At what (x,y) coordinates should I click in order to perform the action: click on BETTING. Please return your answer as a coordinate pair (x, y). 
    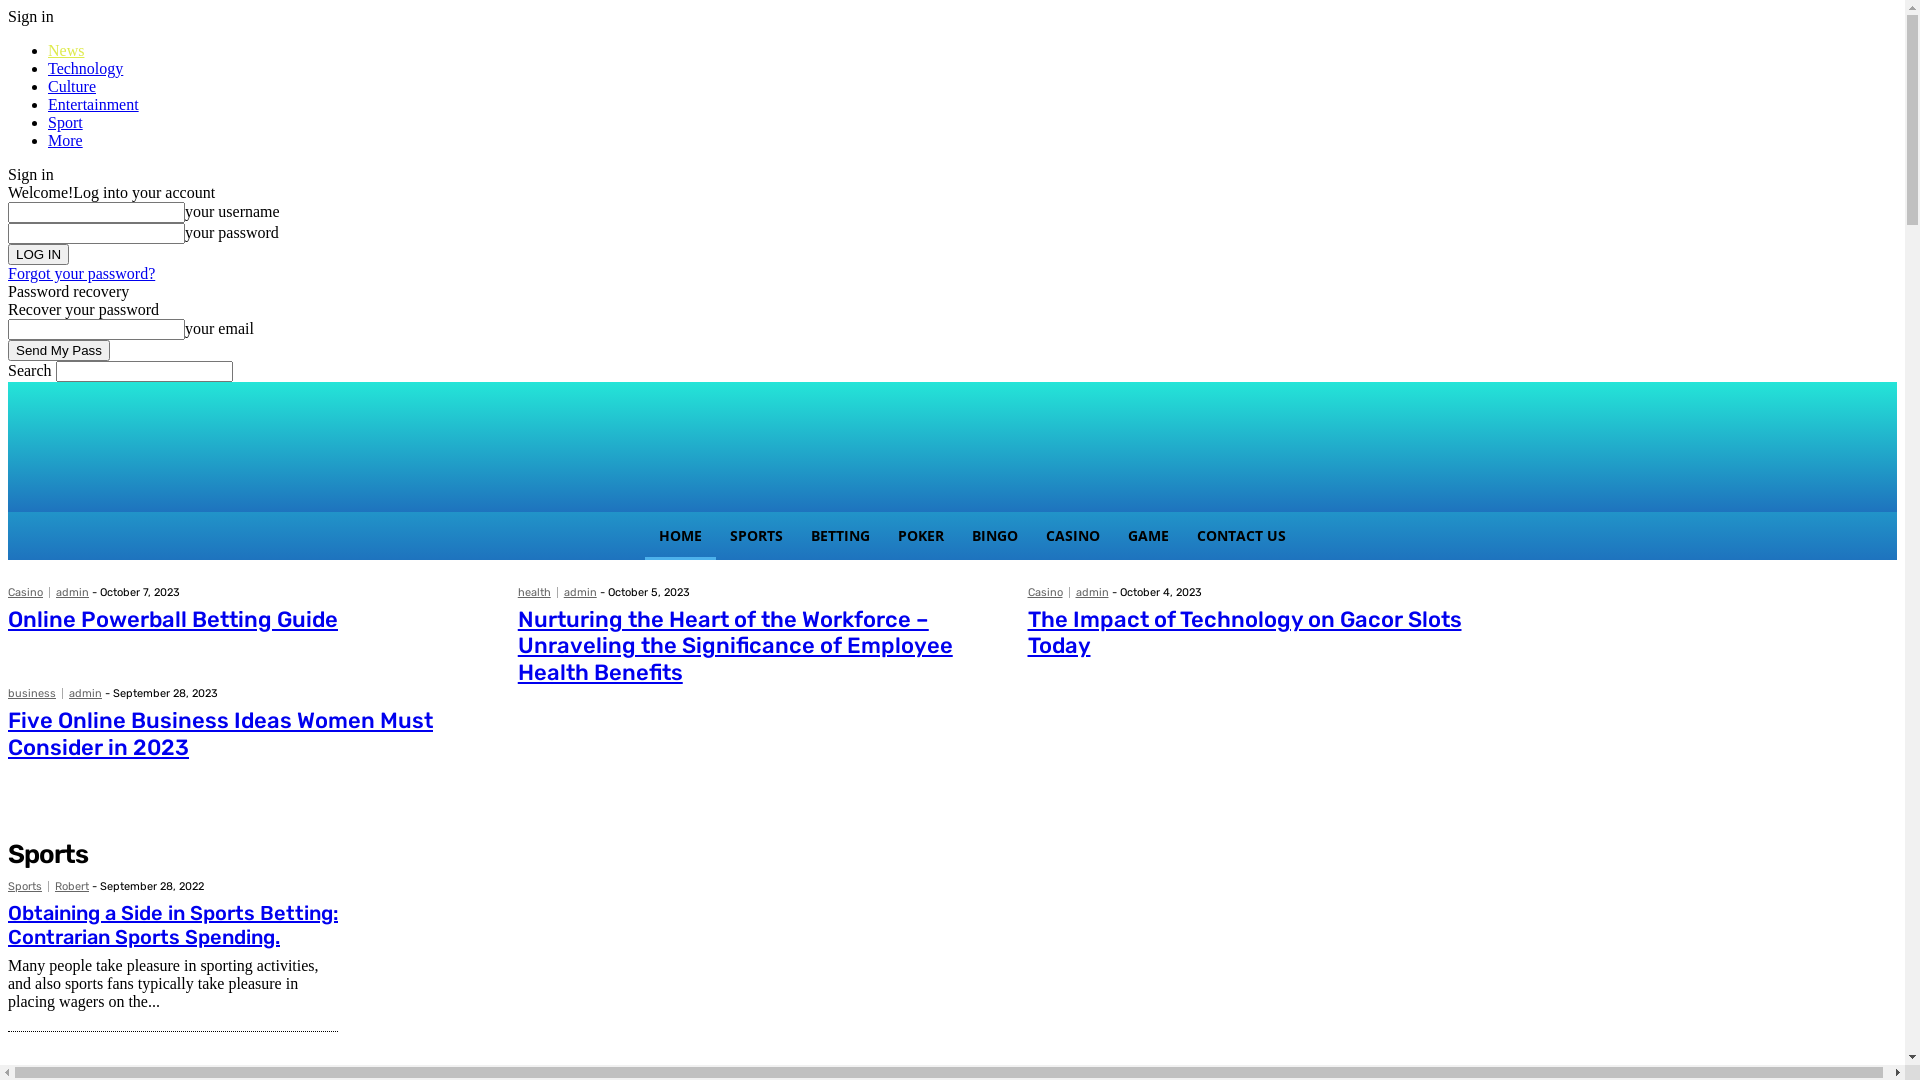
    Looking at the image, I should click on (840, 536).